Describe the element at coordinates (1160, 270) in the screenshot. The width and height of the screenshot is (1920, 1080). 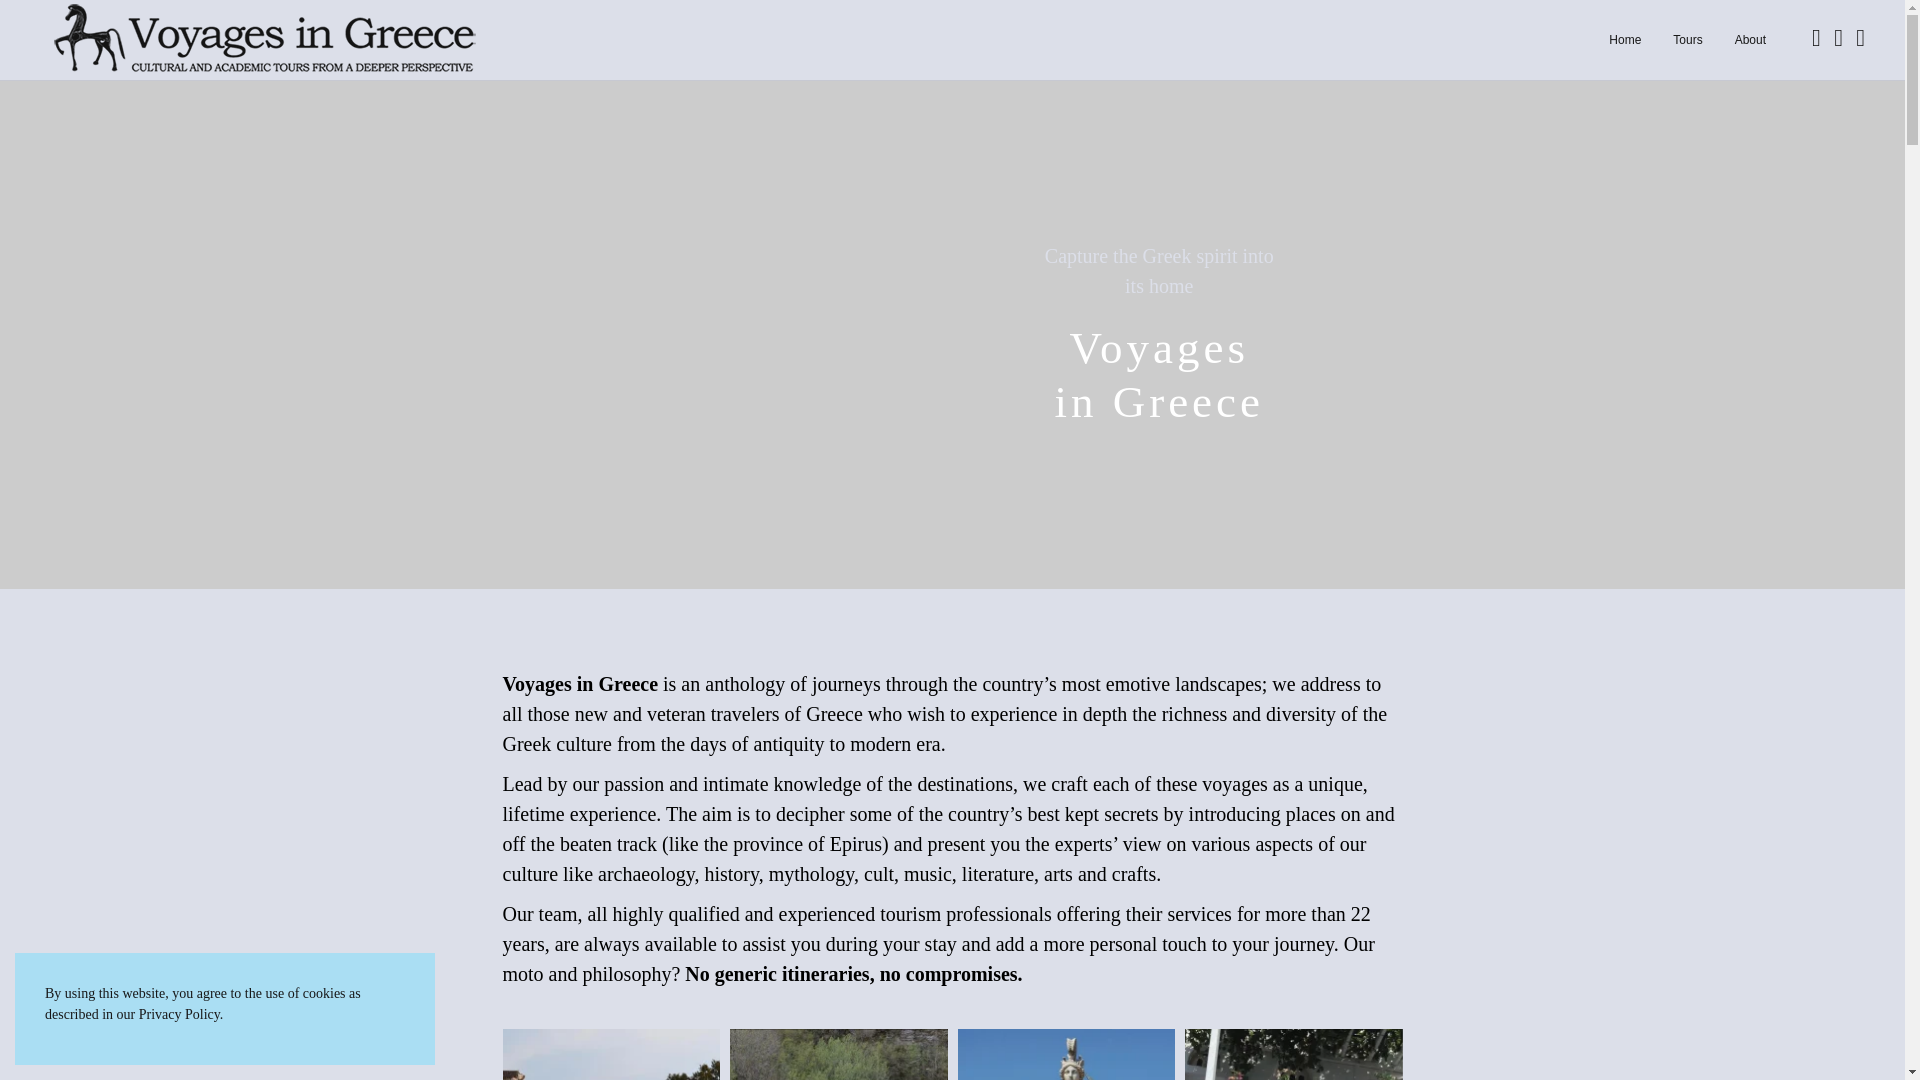
I see `Home` at that location.